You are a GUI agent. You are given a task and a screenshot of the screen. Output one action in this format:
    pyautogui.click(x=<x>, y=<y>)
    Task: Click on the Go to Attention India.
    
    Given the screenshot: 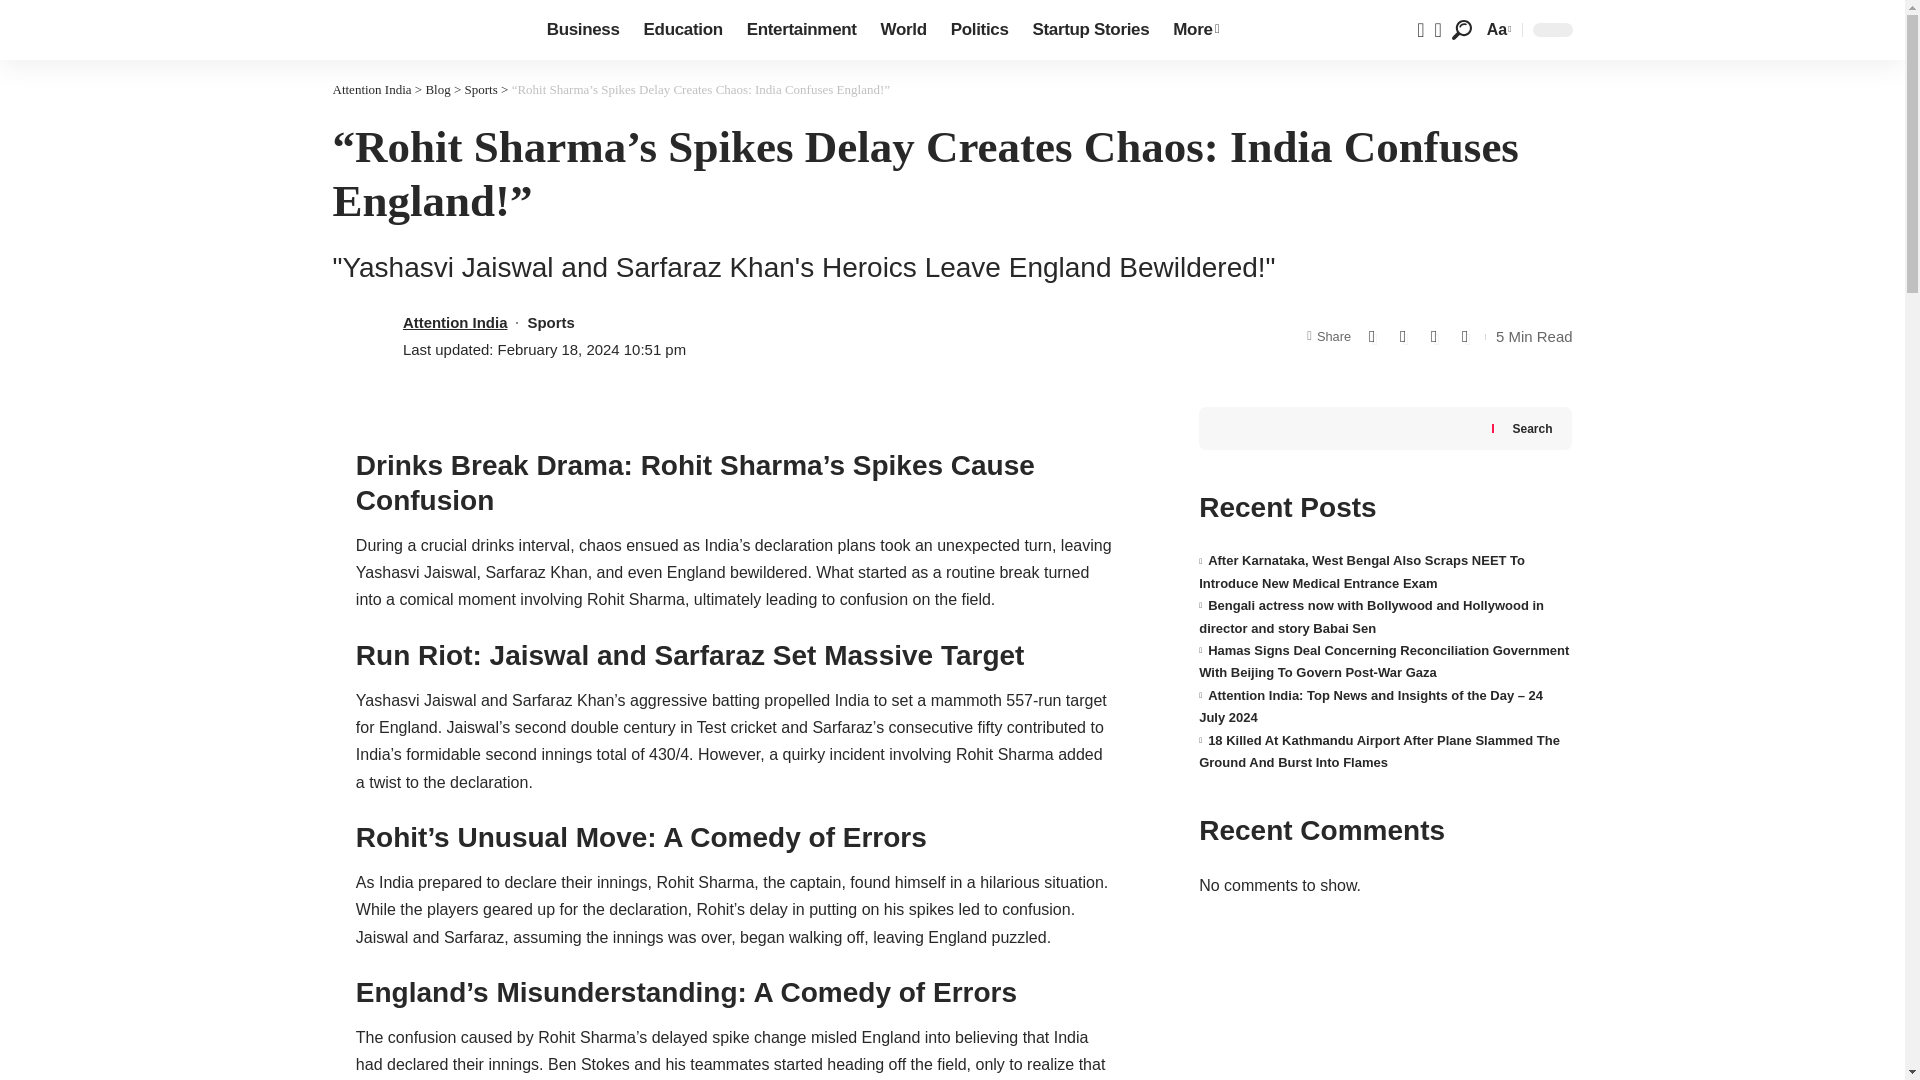 What is the action you would take?
    pyautogui.click(x=371, y=90)
    